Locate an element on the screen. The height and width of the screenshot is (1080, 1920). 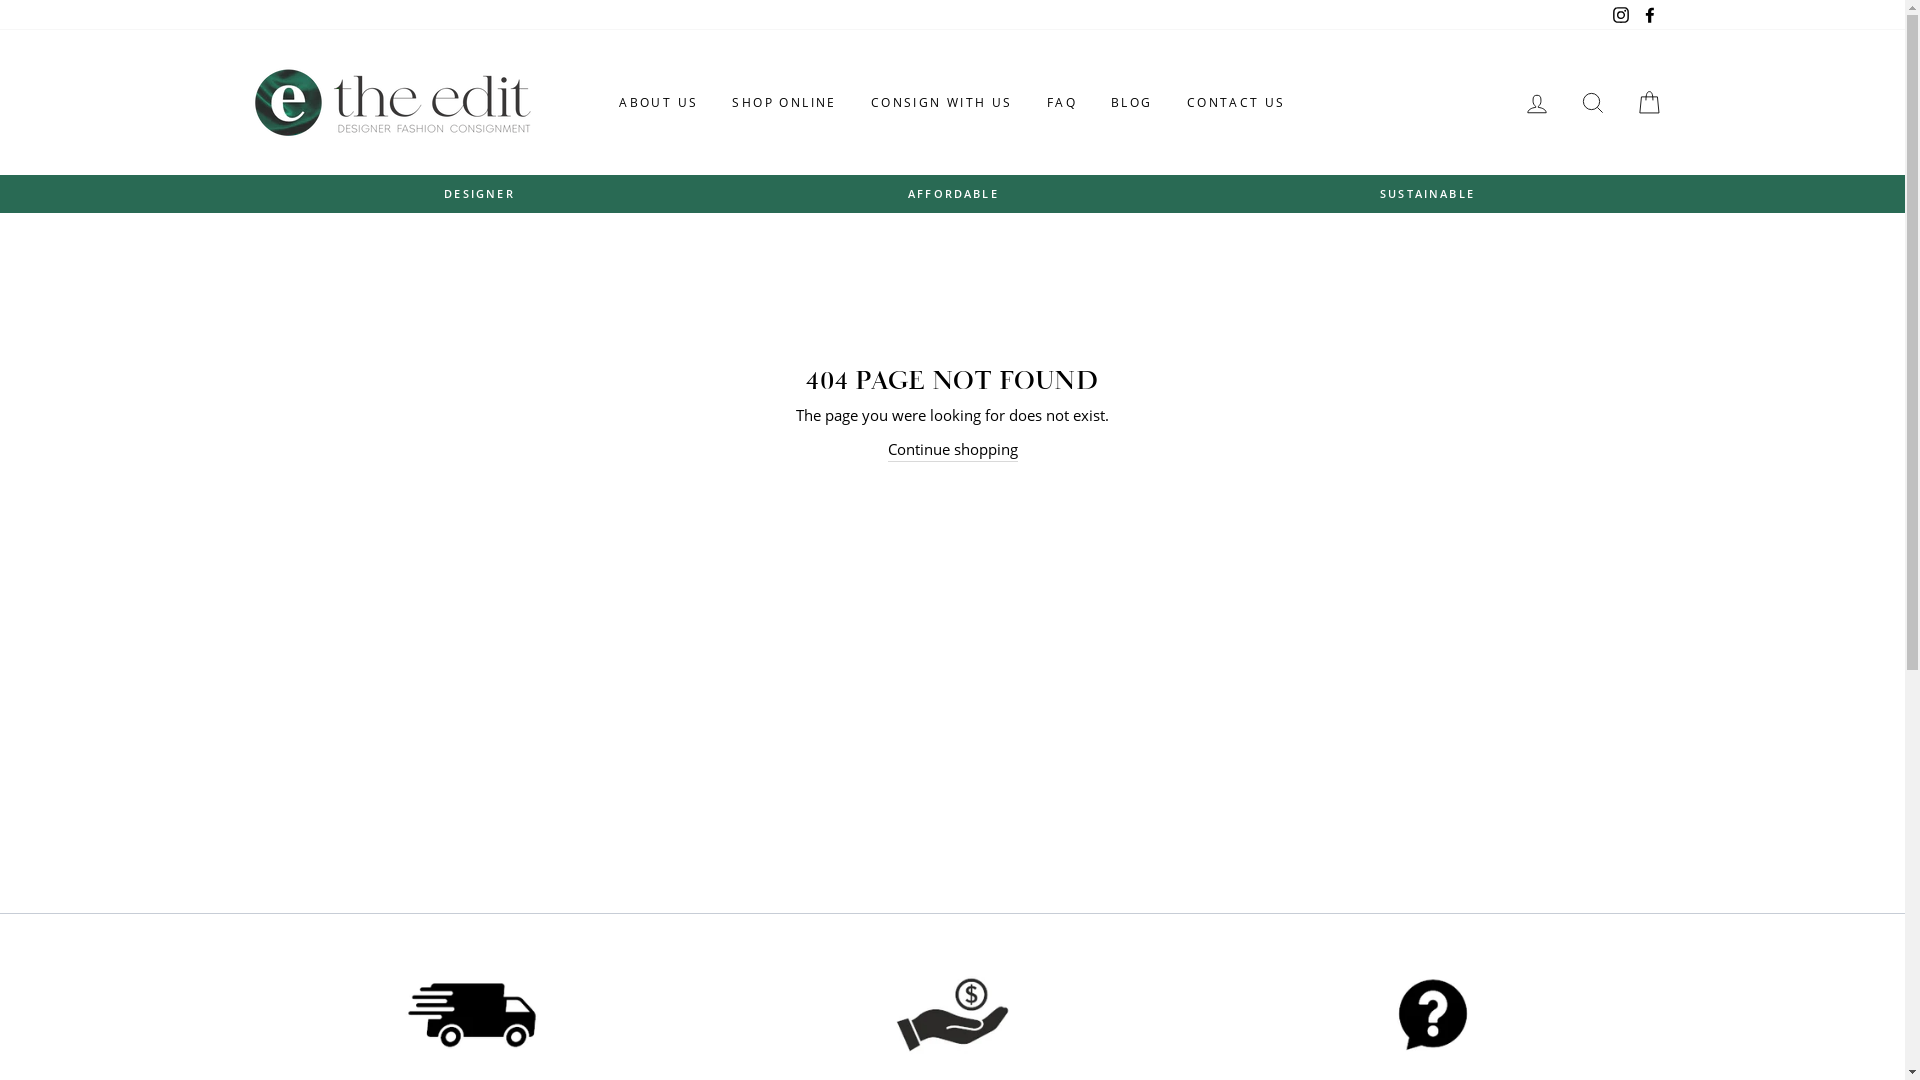
BLOG is located at coordinates (1132, 103).